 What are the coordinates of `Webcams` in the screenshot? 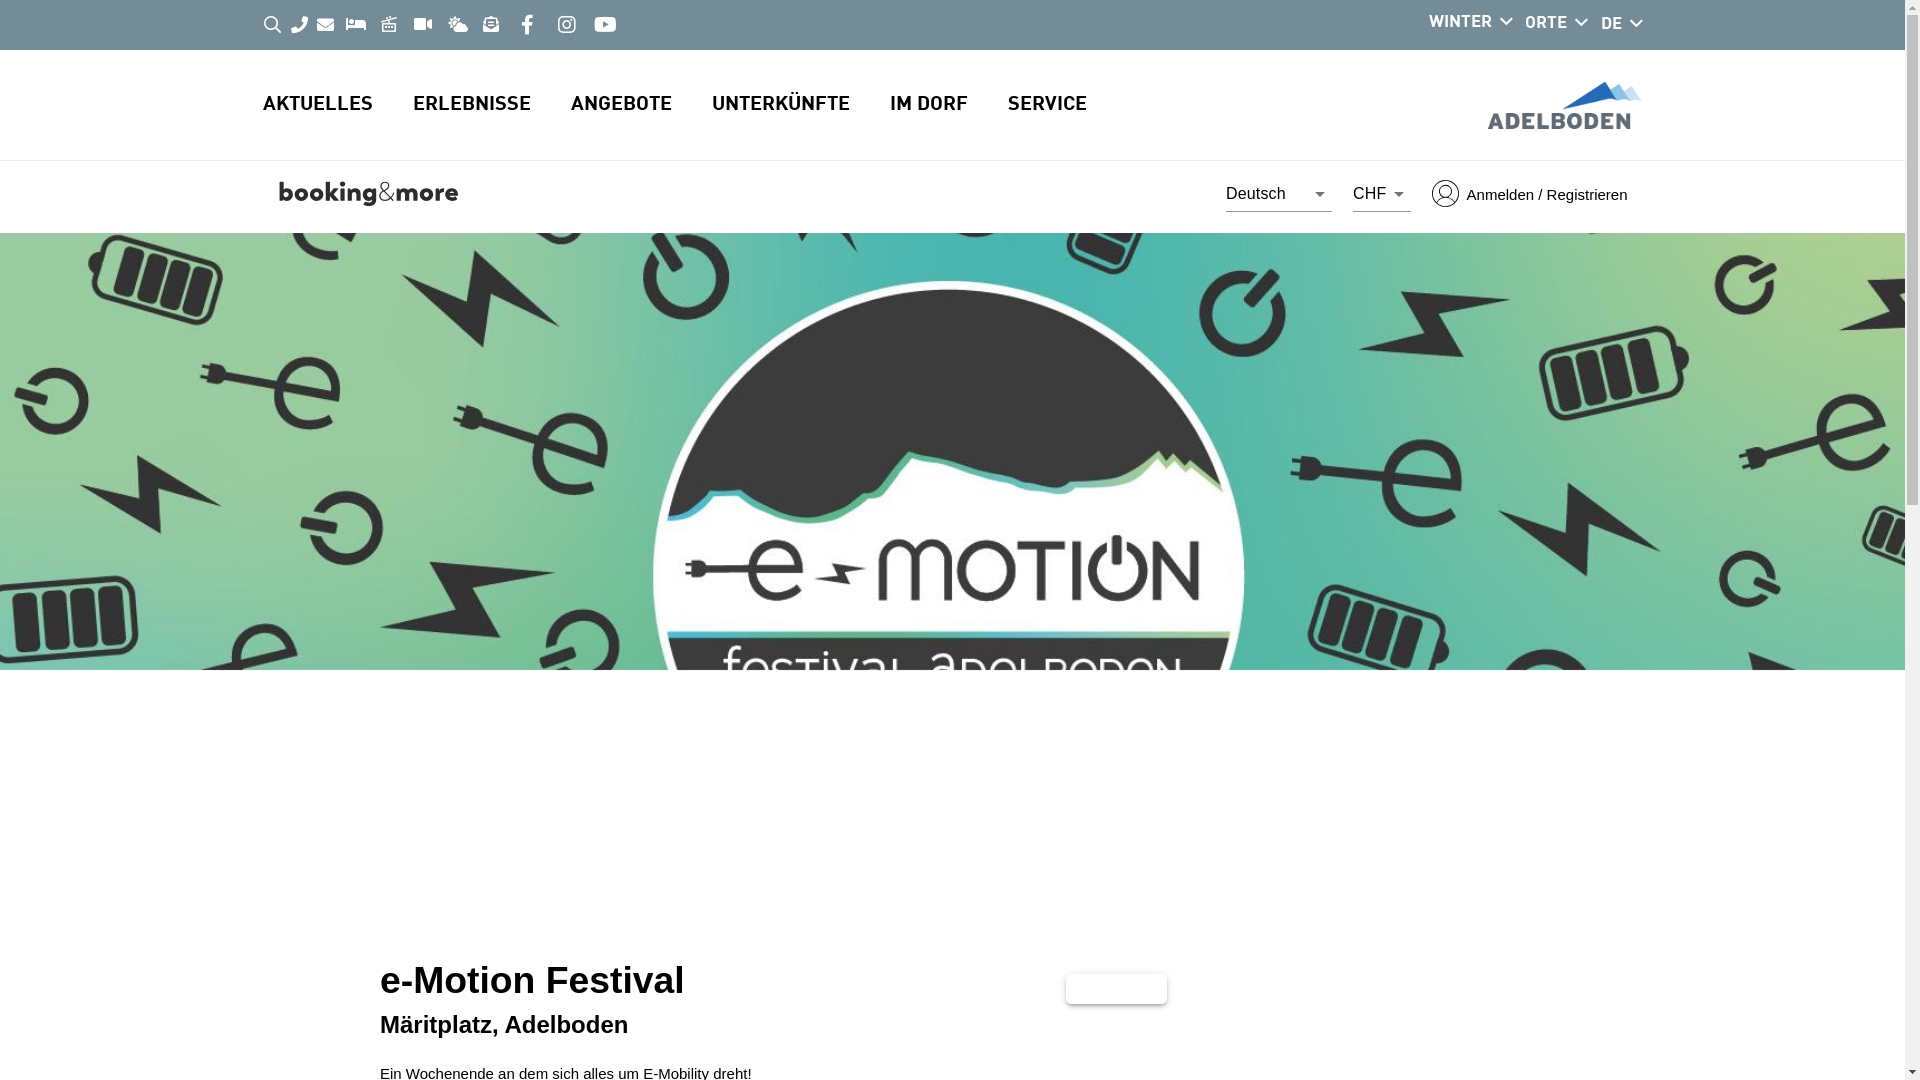 It's located at (424, 24).